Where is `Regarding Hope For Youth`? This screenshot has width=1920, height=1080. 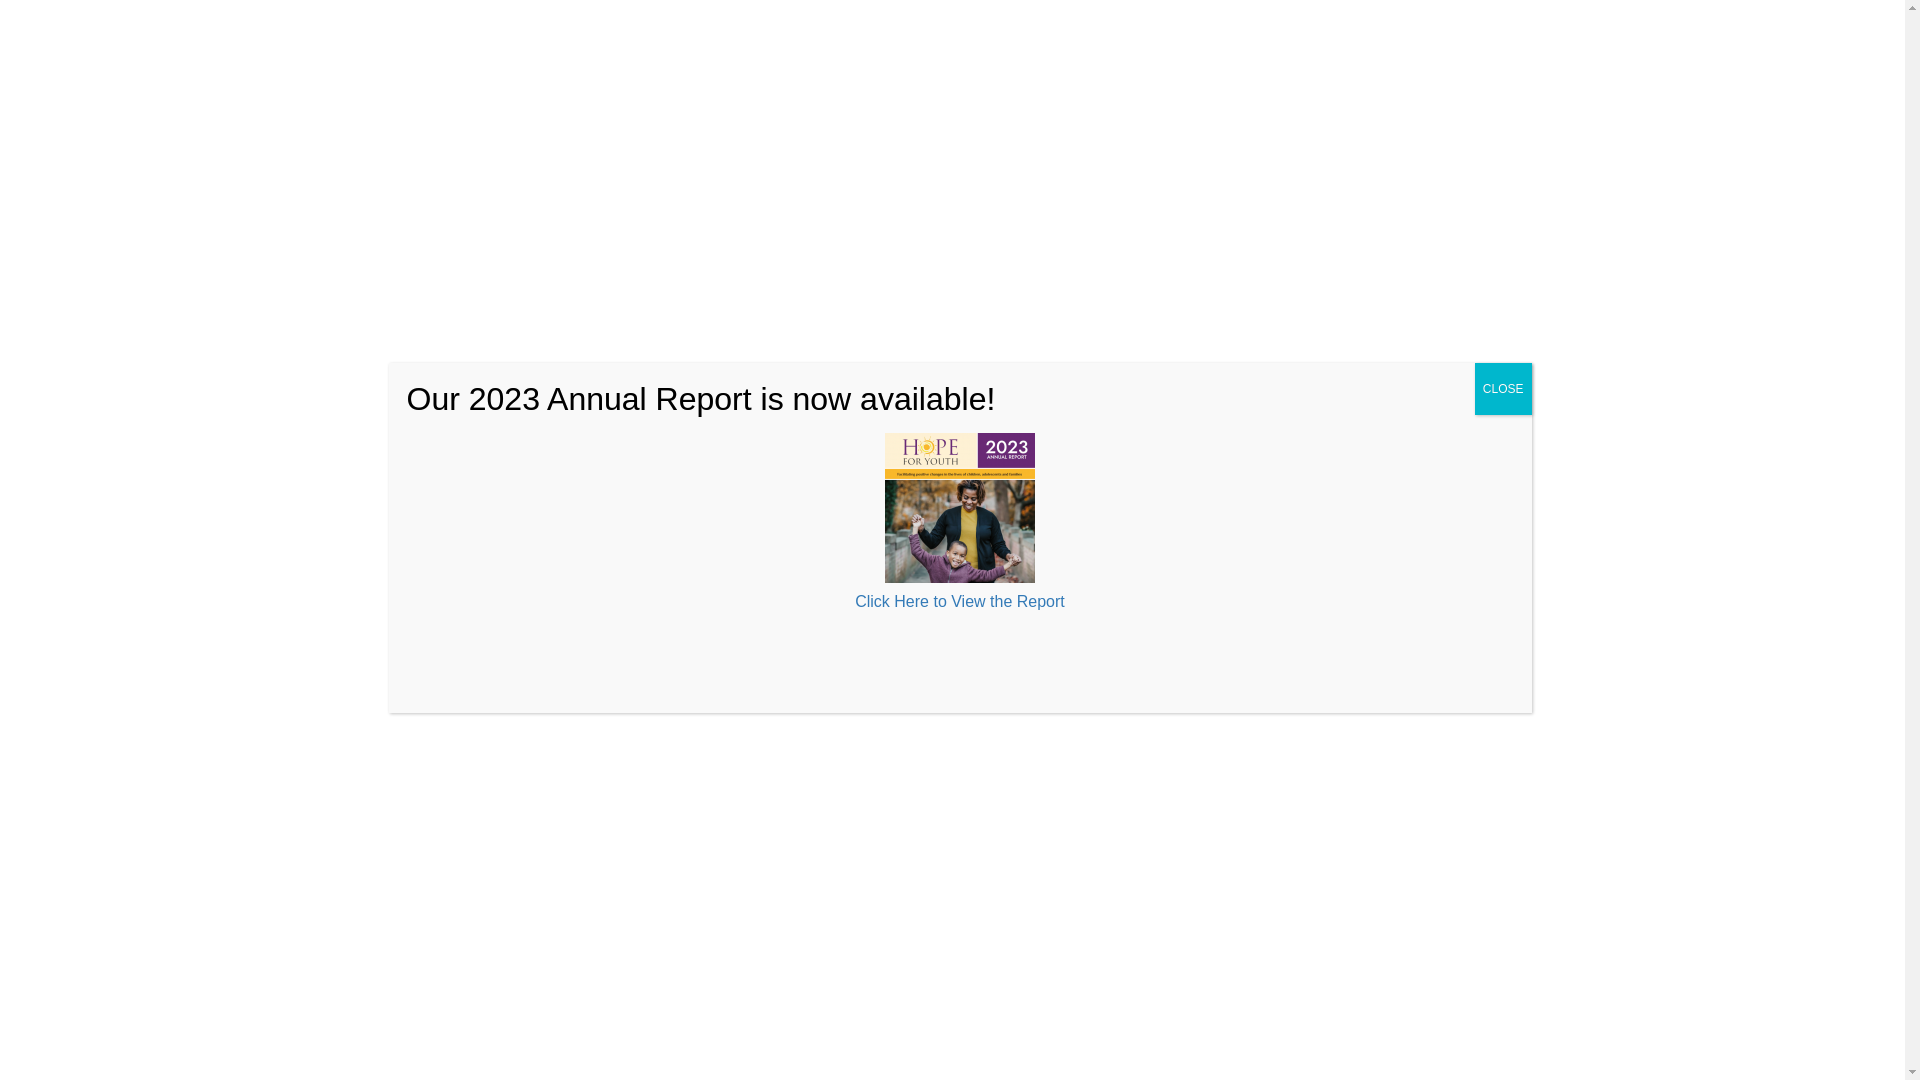
Regarding Hope For Youth is located at coordinates (707, 98).